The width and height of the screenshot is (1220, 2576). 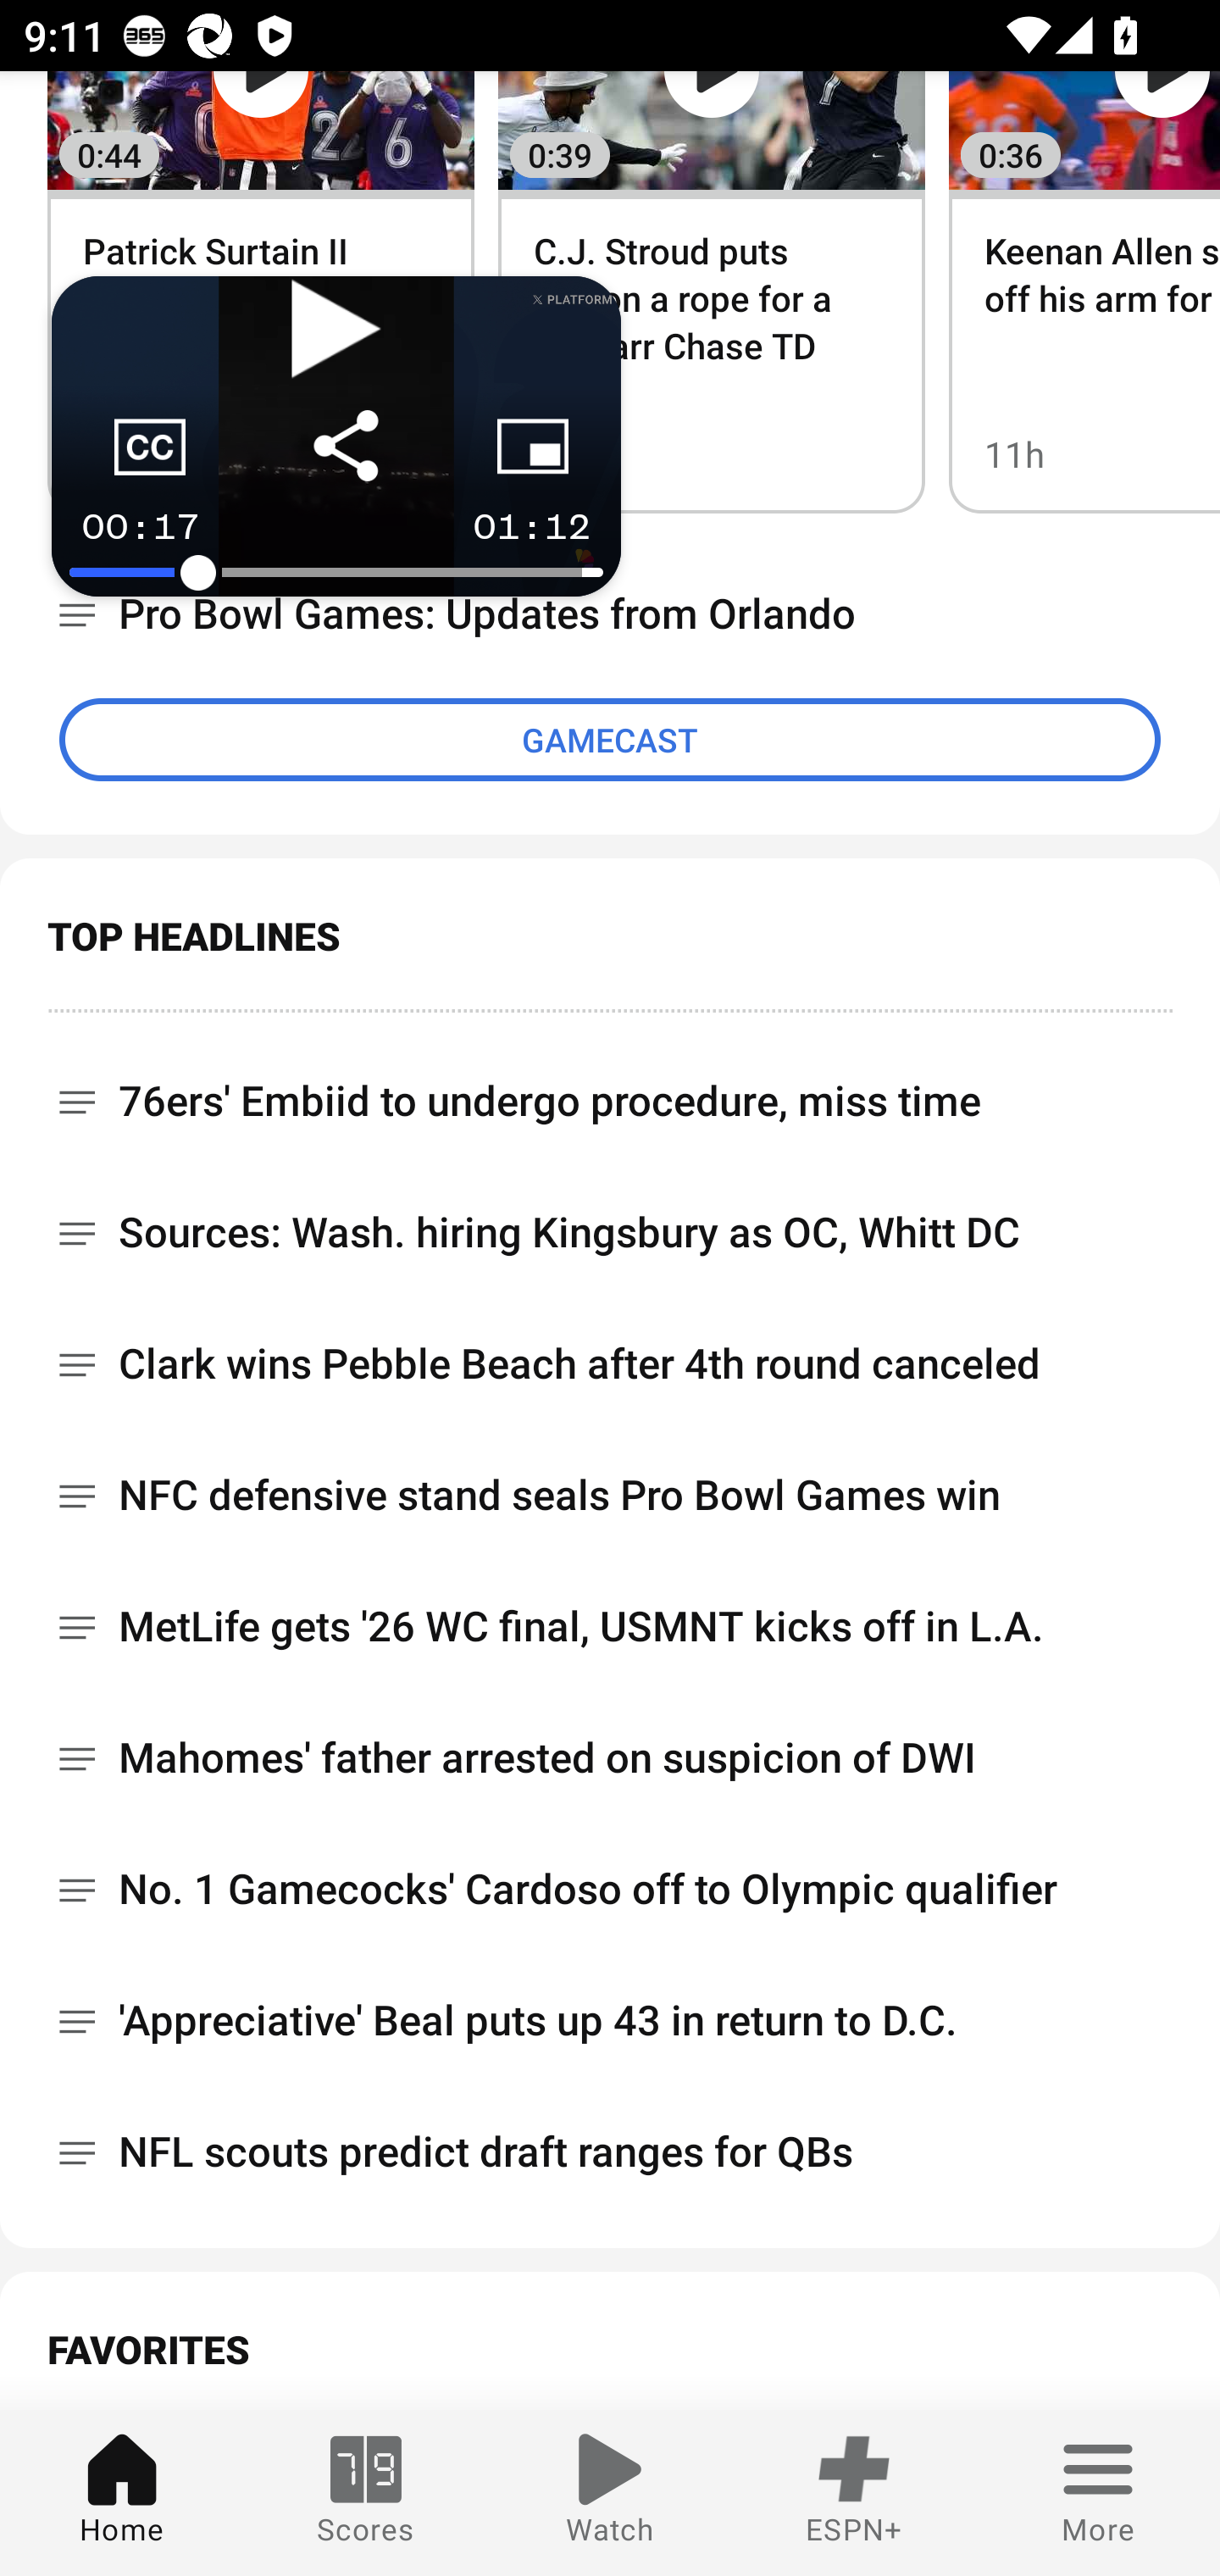 I want to click on Watch, so click(x=610, y=2493).